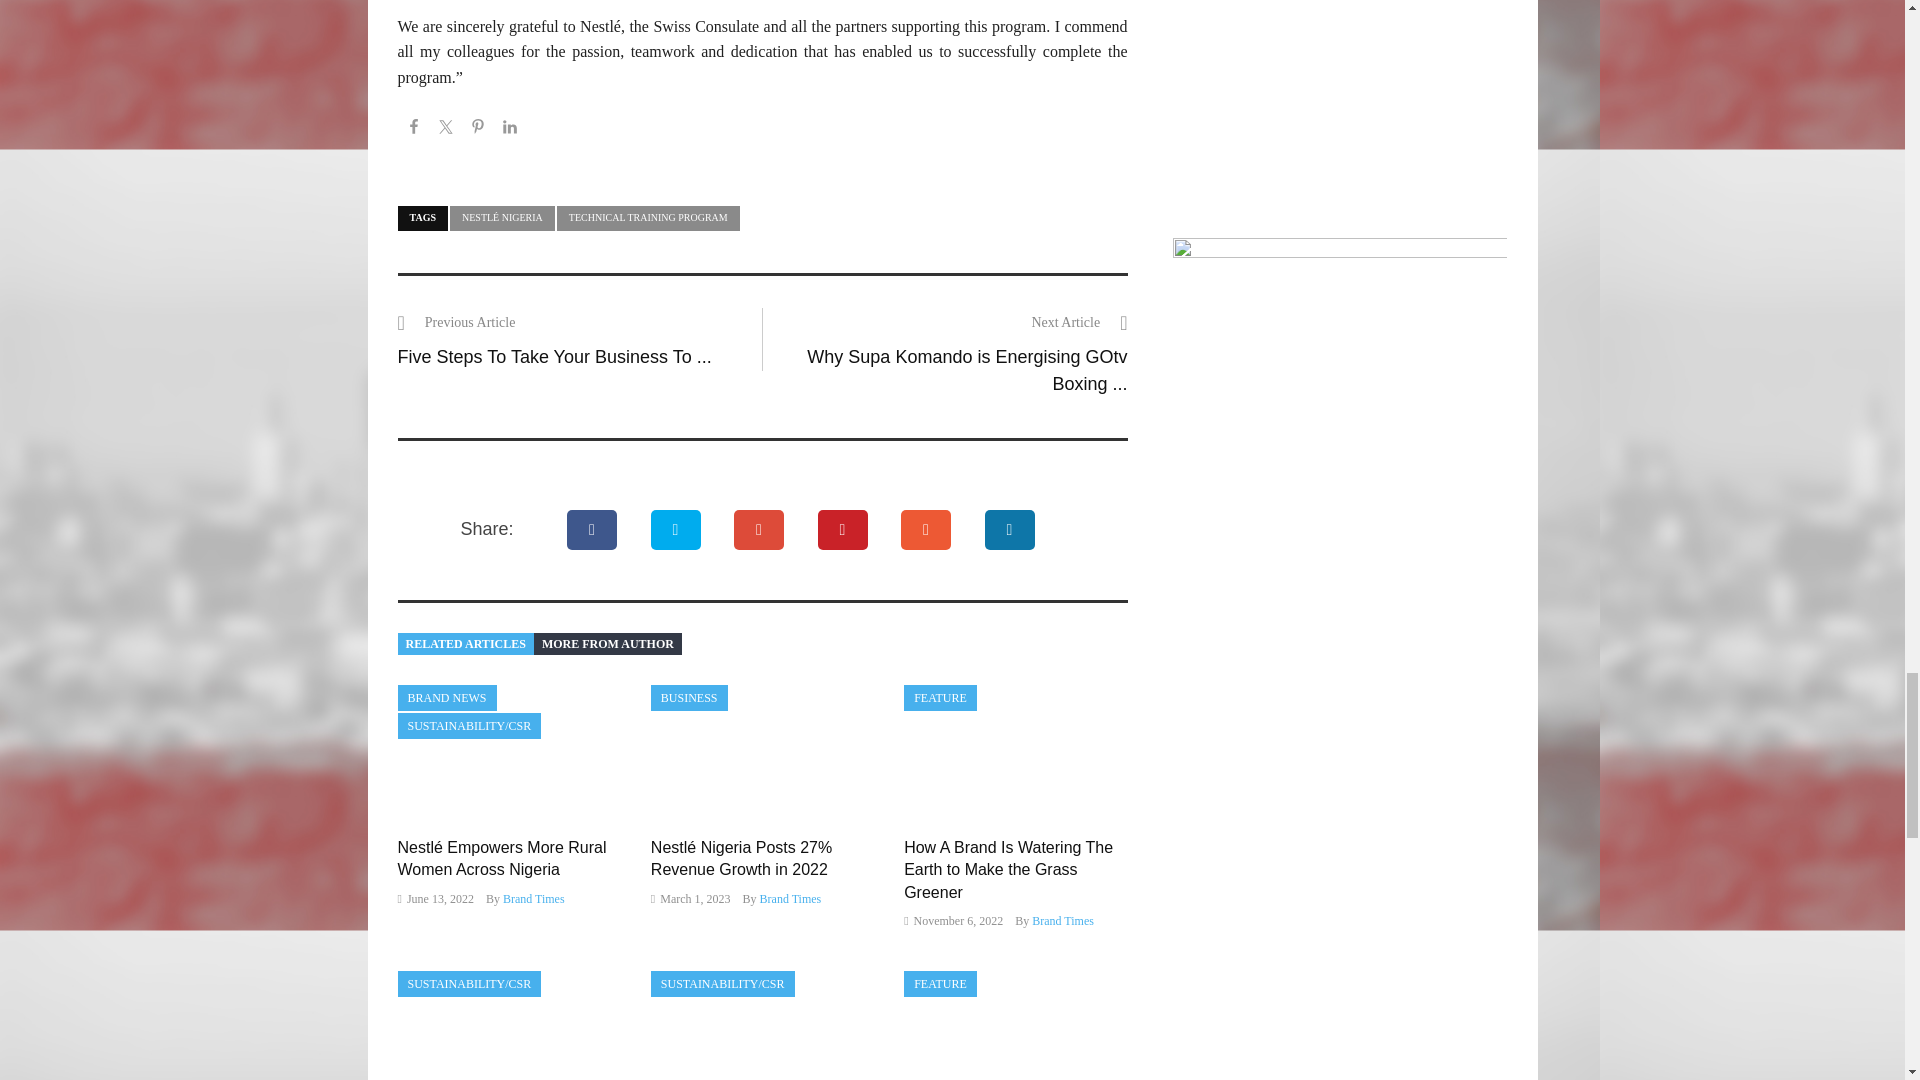 This screenshot has width=1920, height=1080. What do you see at coordinates (478, 130) in the screenshot?
I see `Share on Pinterest` at bounding box center [478, 130].